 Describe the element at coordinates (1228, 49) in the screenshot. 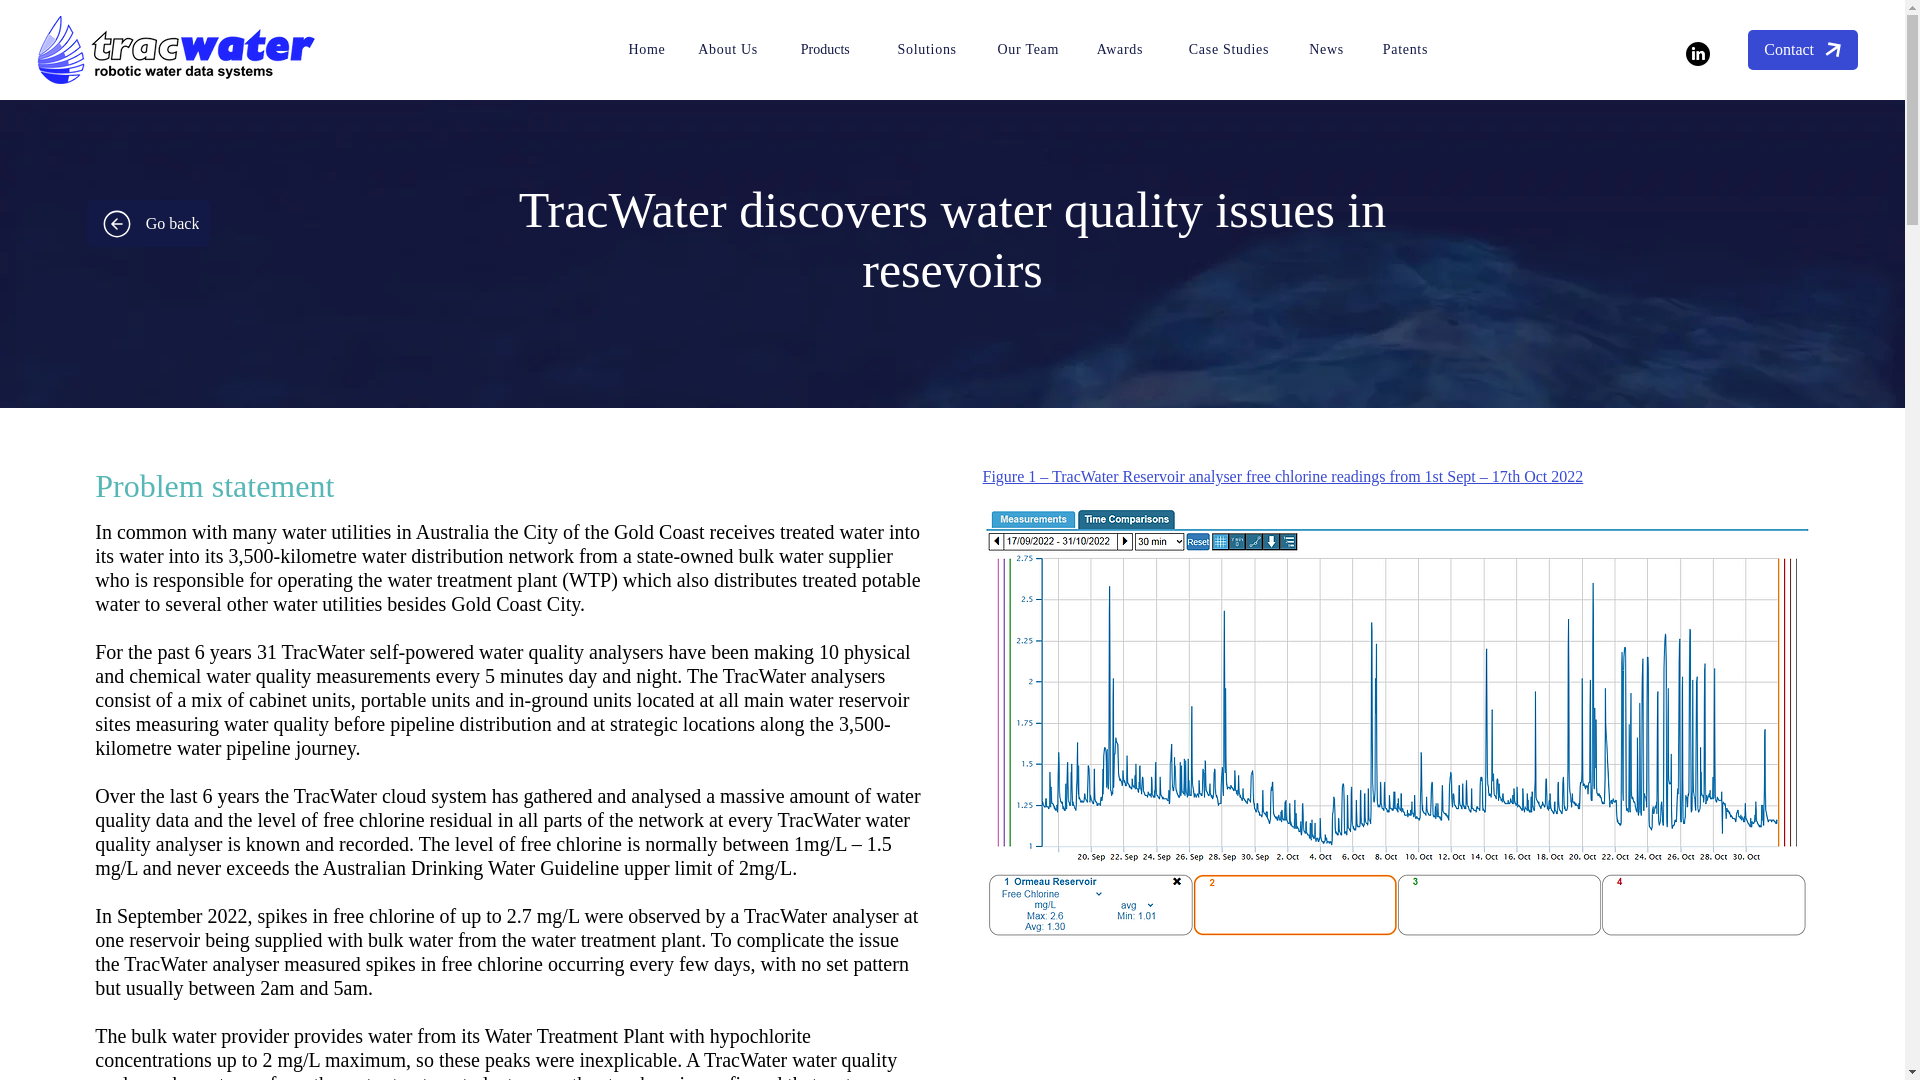

I see `Case Studies` at that location.